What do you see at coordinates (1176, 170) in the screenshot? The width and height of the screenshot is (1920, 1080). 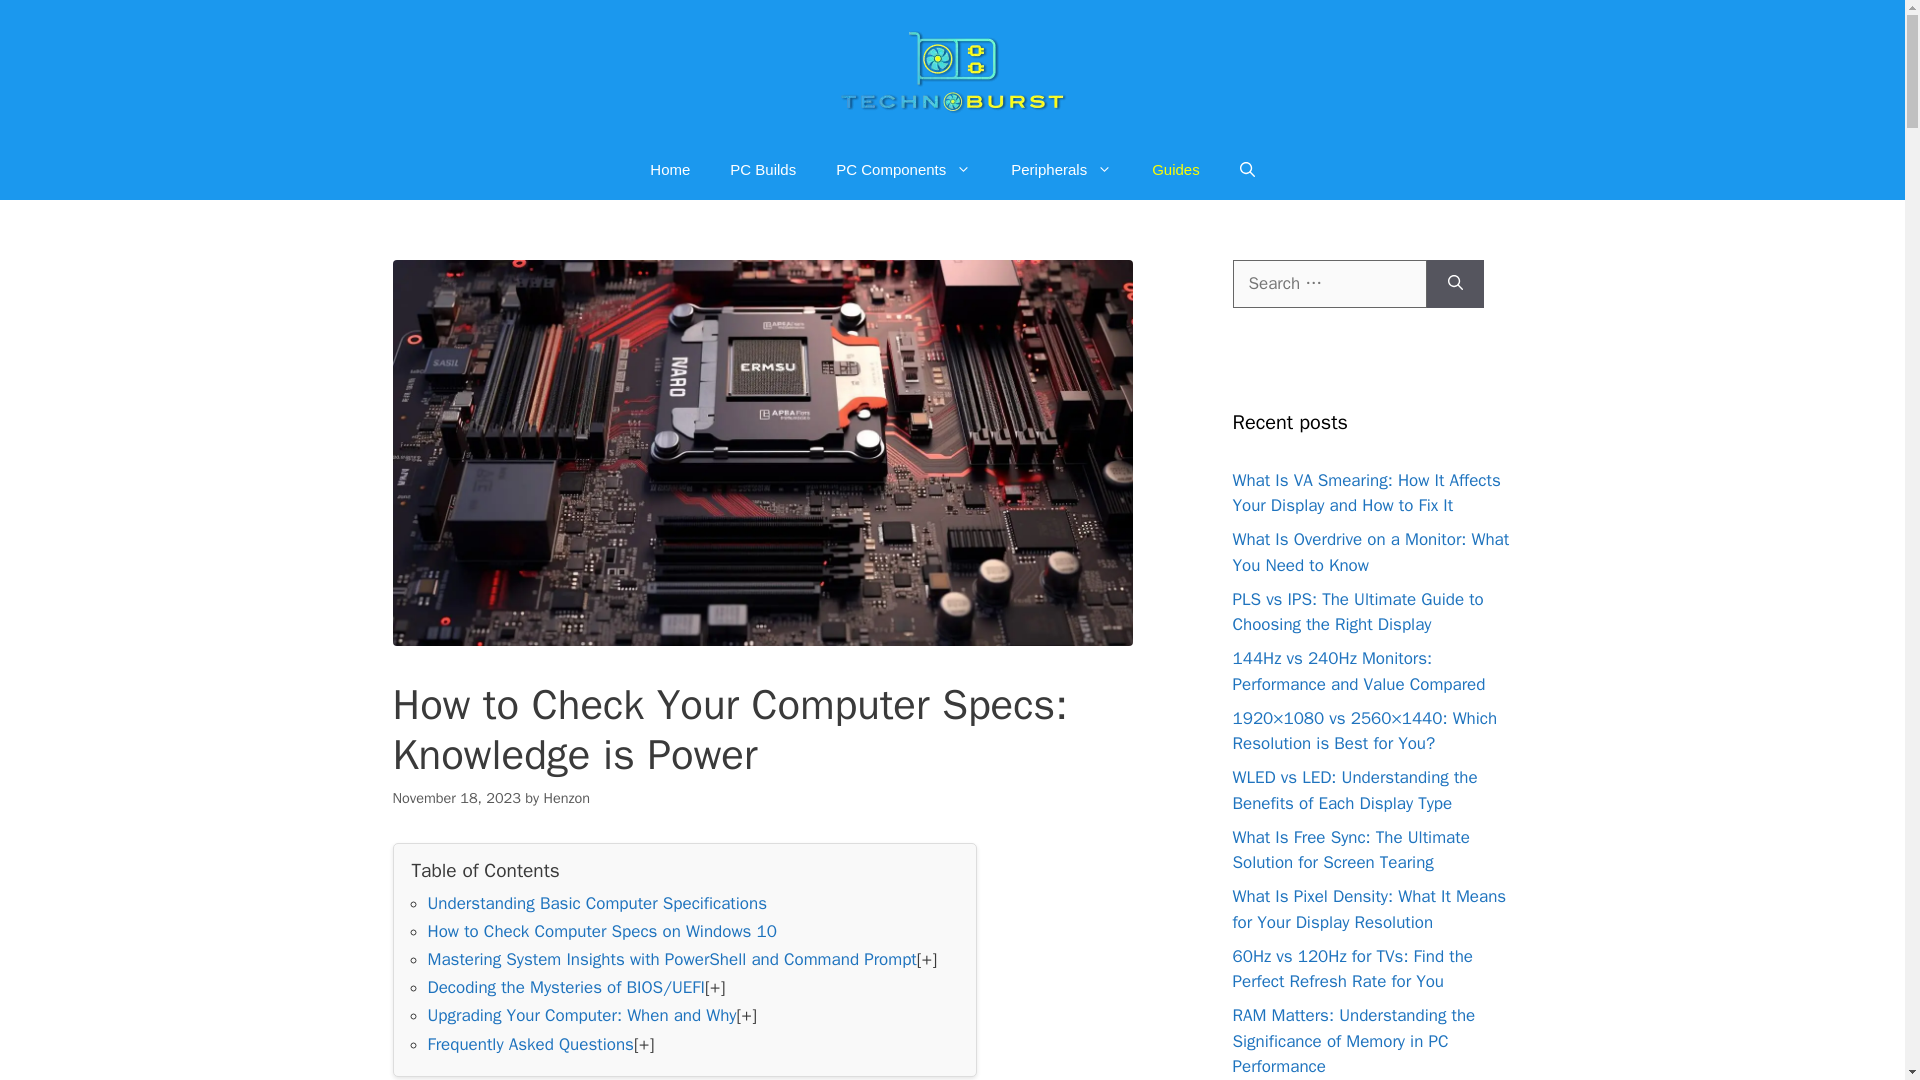 I see `Guides` at bounding box center [1176, 170].